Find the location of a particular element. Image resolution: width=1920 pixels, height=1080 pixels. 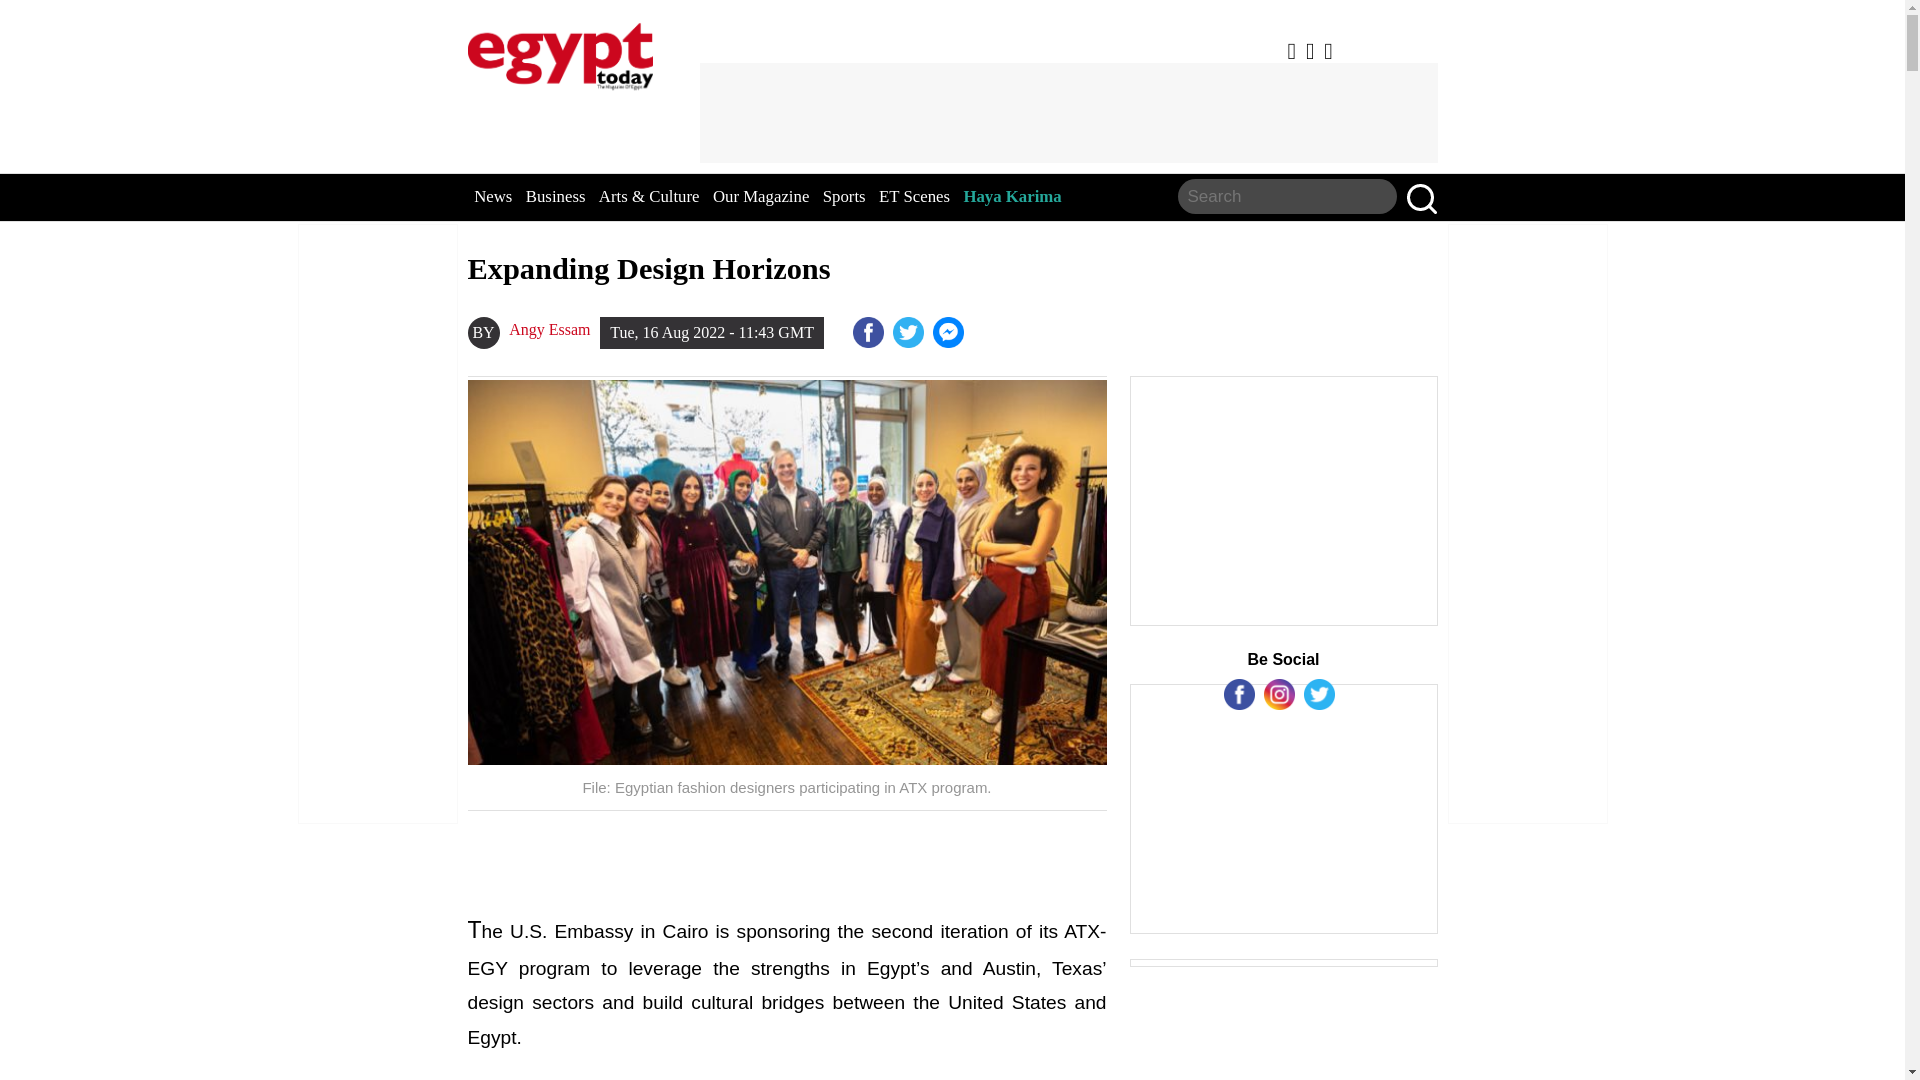

Haya Karima is located at coordinates (1012, 197).